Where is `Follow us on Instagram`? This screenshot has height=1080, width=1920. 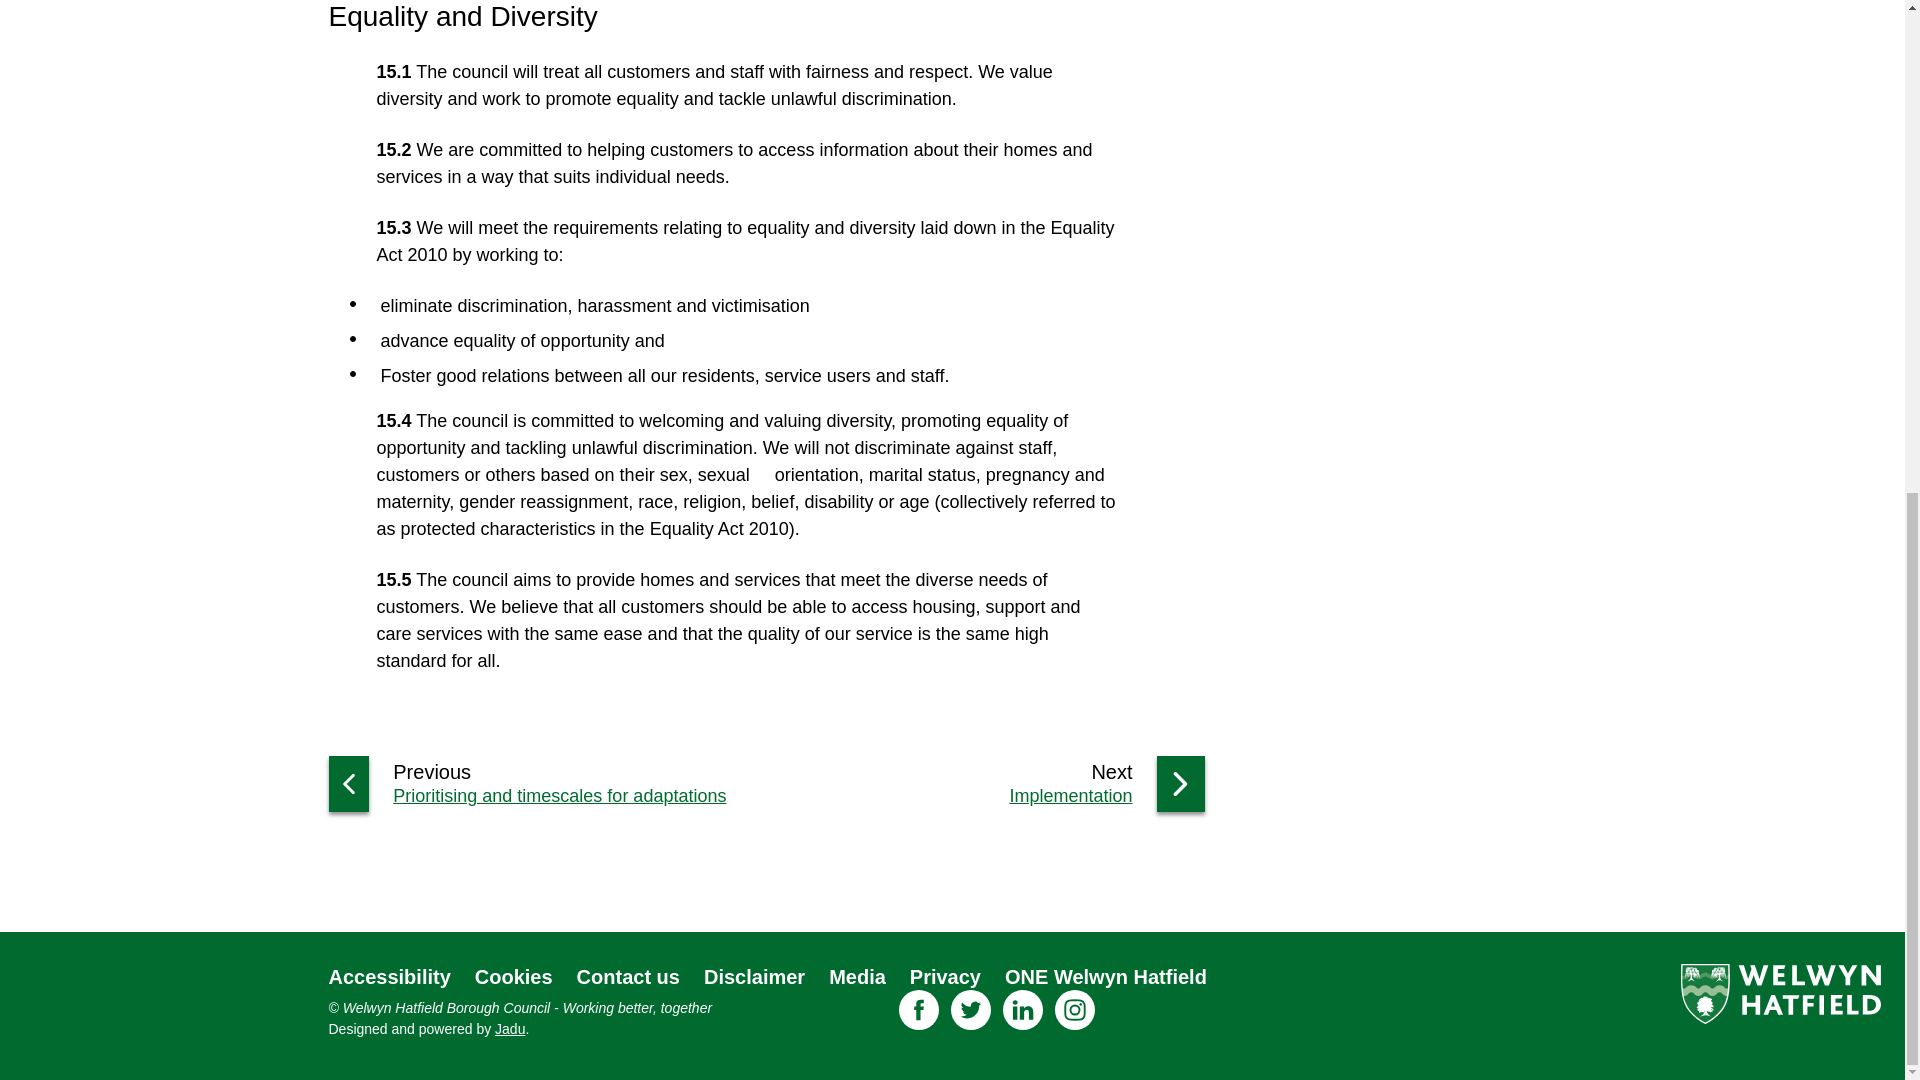 Follow us on Instagram is located at coordinates (1074, 1010).